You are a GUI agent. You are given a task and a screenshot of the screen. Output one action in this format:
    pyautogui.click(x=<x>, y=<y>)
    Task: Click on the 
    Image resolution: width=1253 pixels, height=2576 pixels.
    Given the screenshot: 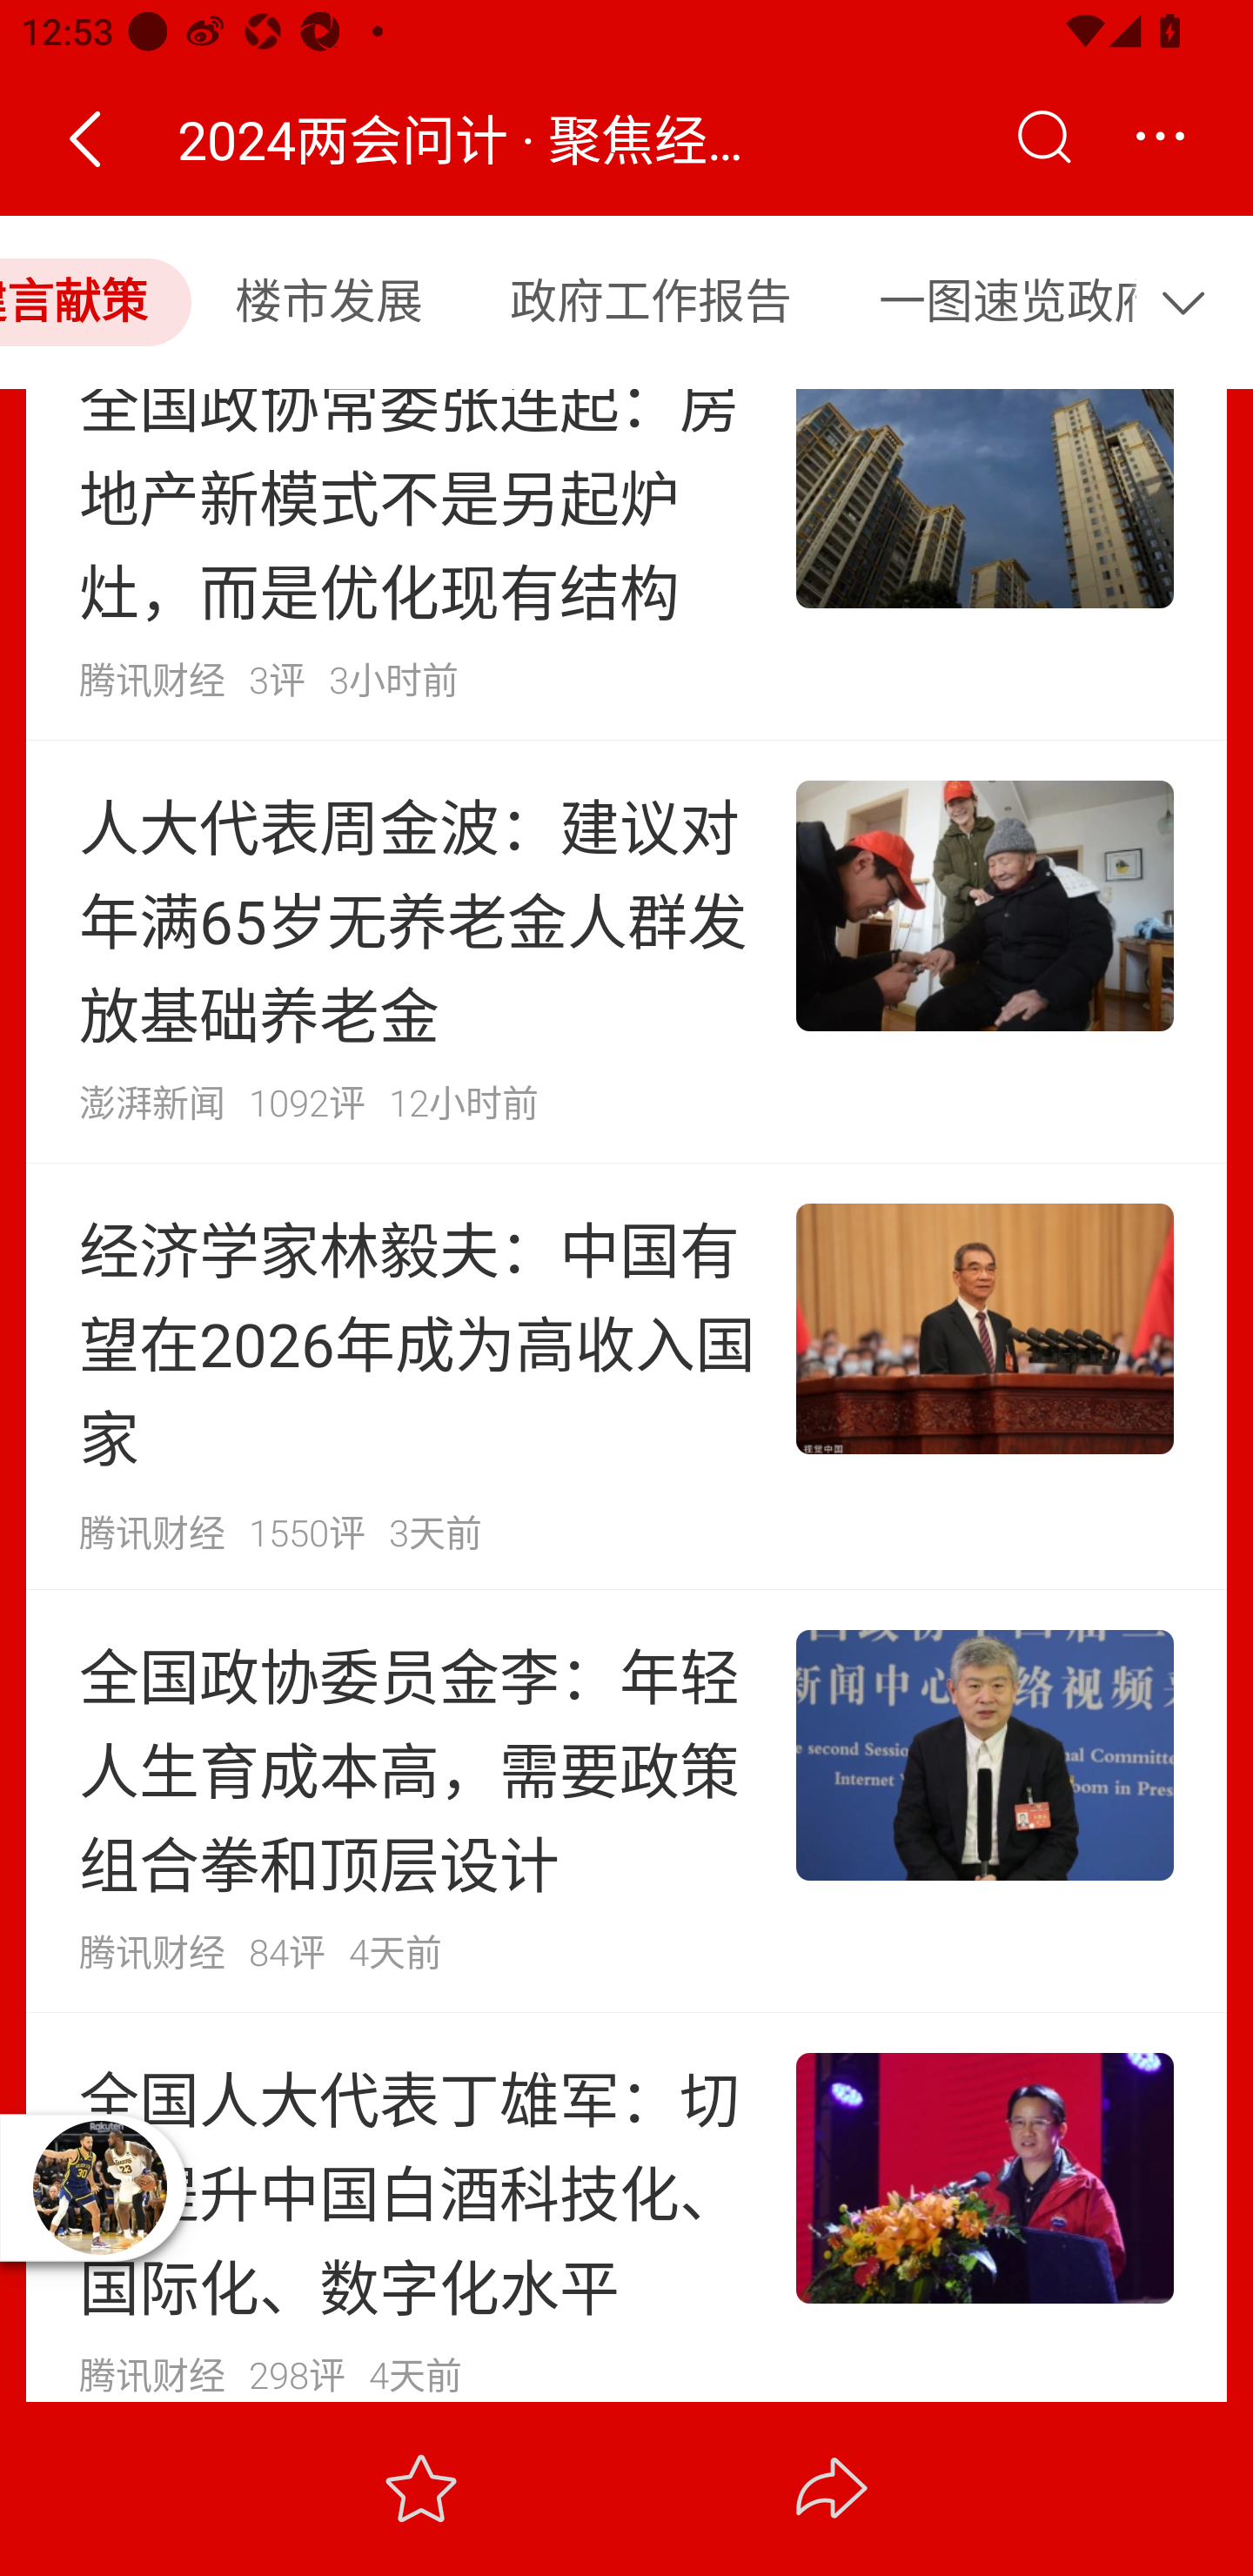 What is the action you would take?
    pyautogui.click(x=84, y=138)
    